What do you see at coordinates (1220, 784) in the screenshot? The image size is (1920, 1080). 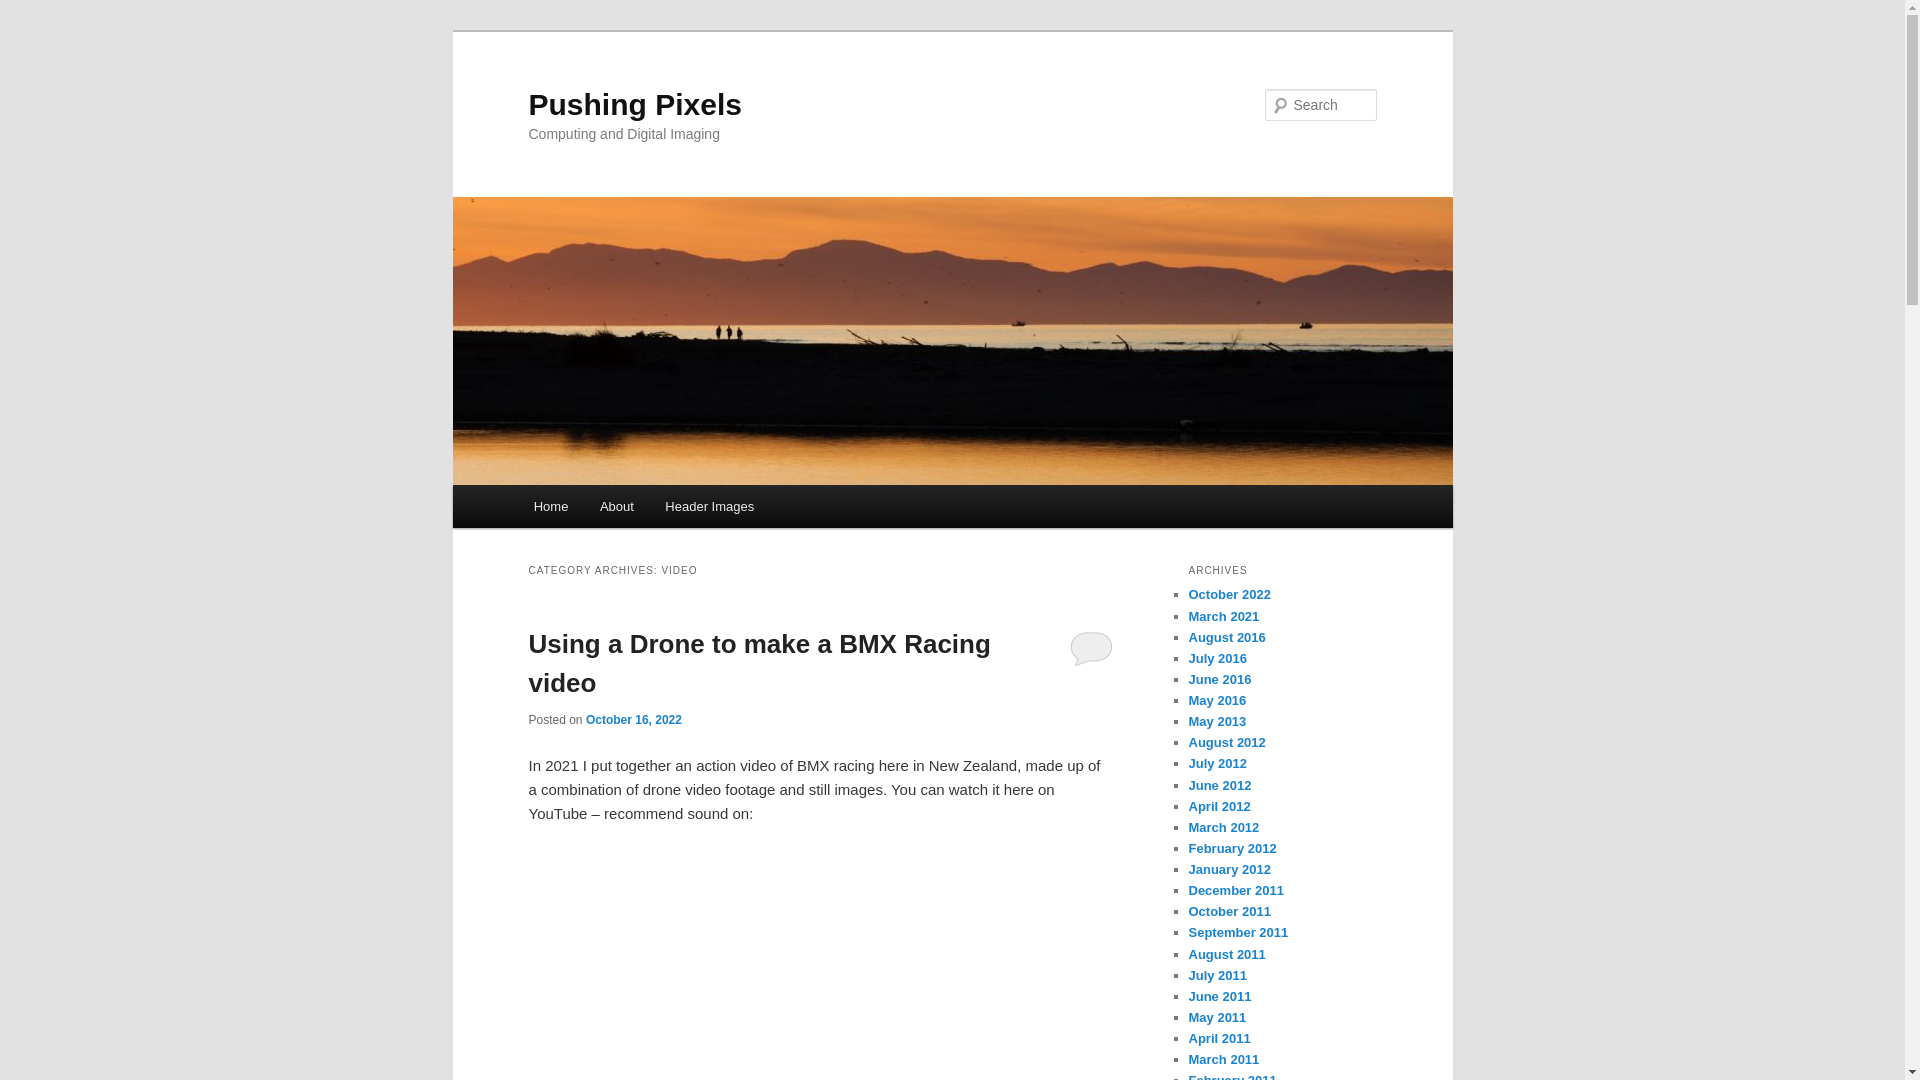 I see `June 2012` at bounding box center [1220, 784].